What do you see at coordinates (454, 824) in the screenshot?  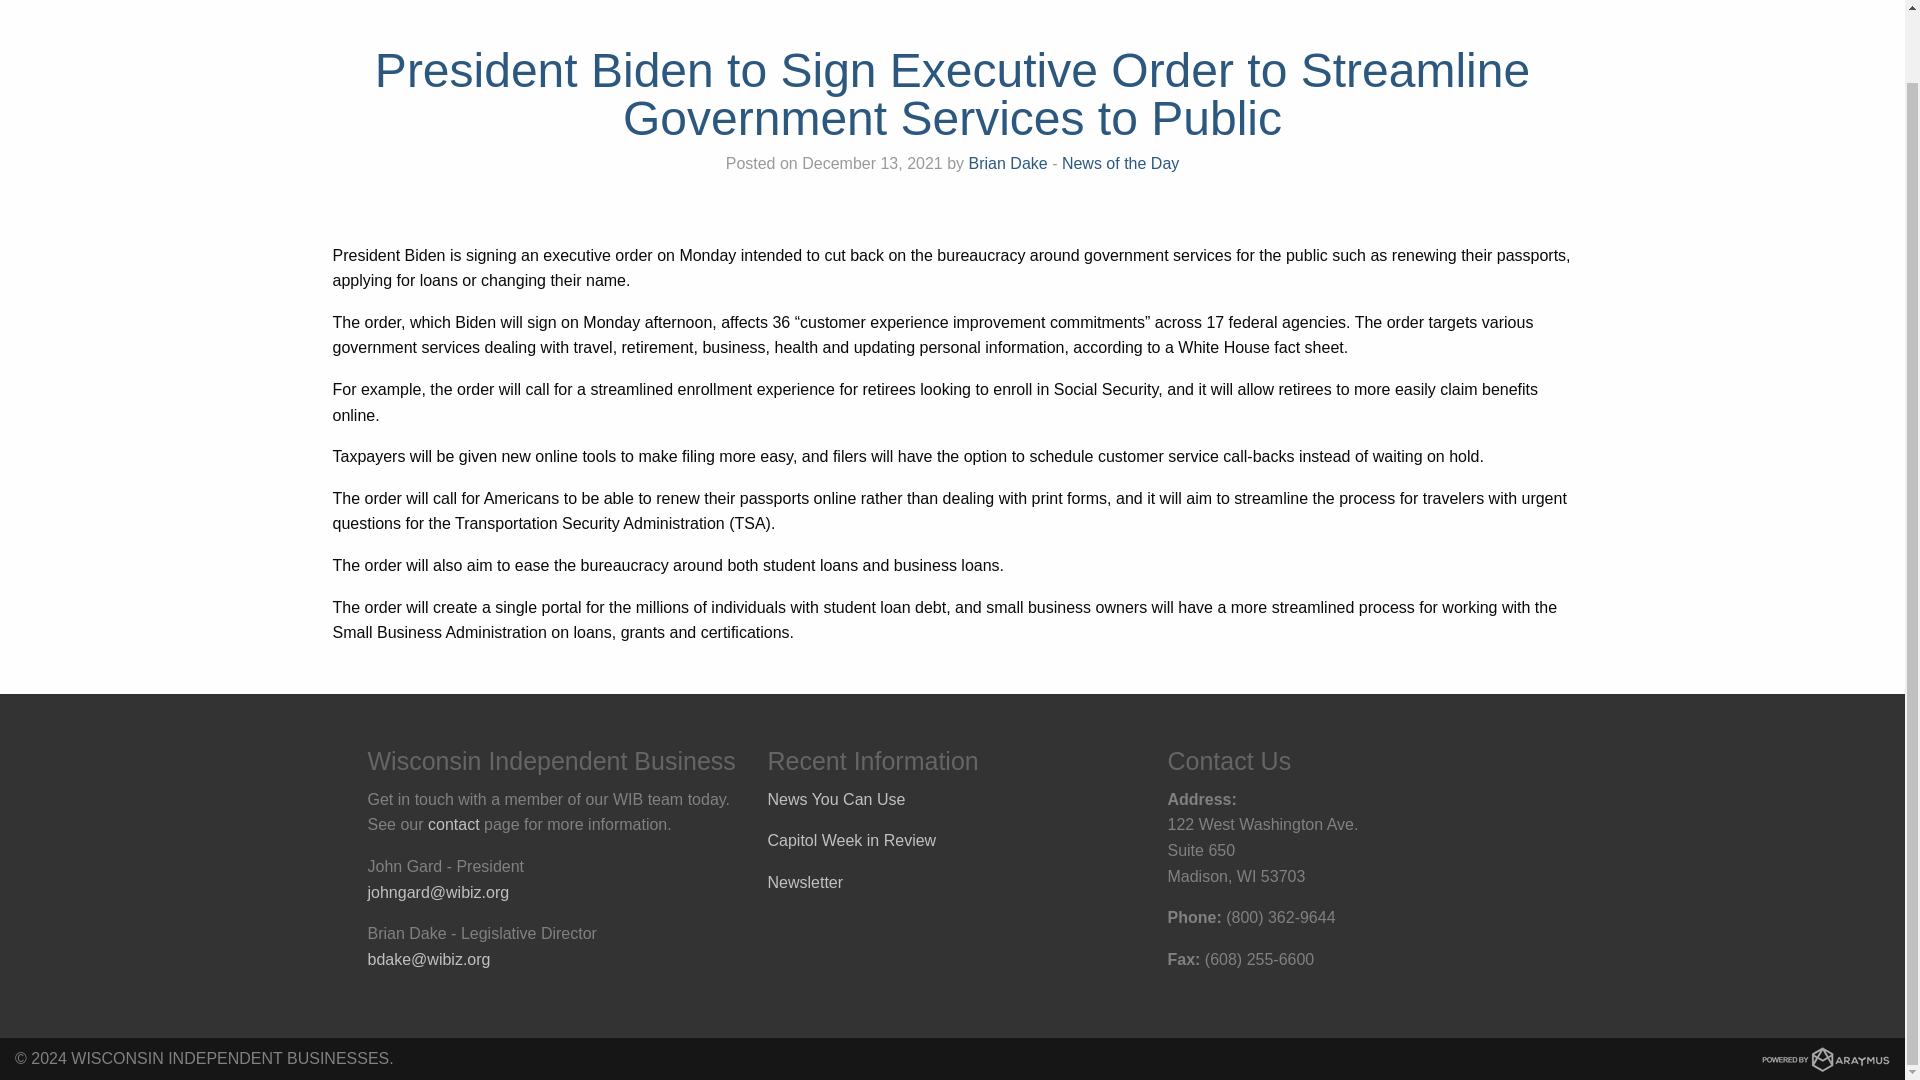 I see `contact` at bounding box center [454, 824].